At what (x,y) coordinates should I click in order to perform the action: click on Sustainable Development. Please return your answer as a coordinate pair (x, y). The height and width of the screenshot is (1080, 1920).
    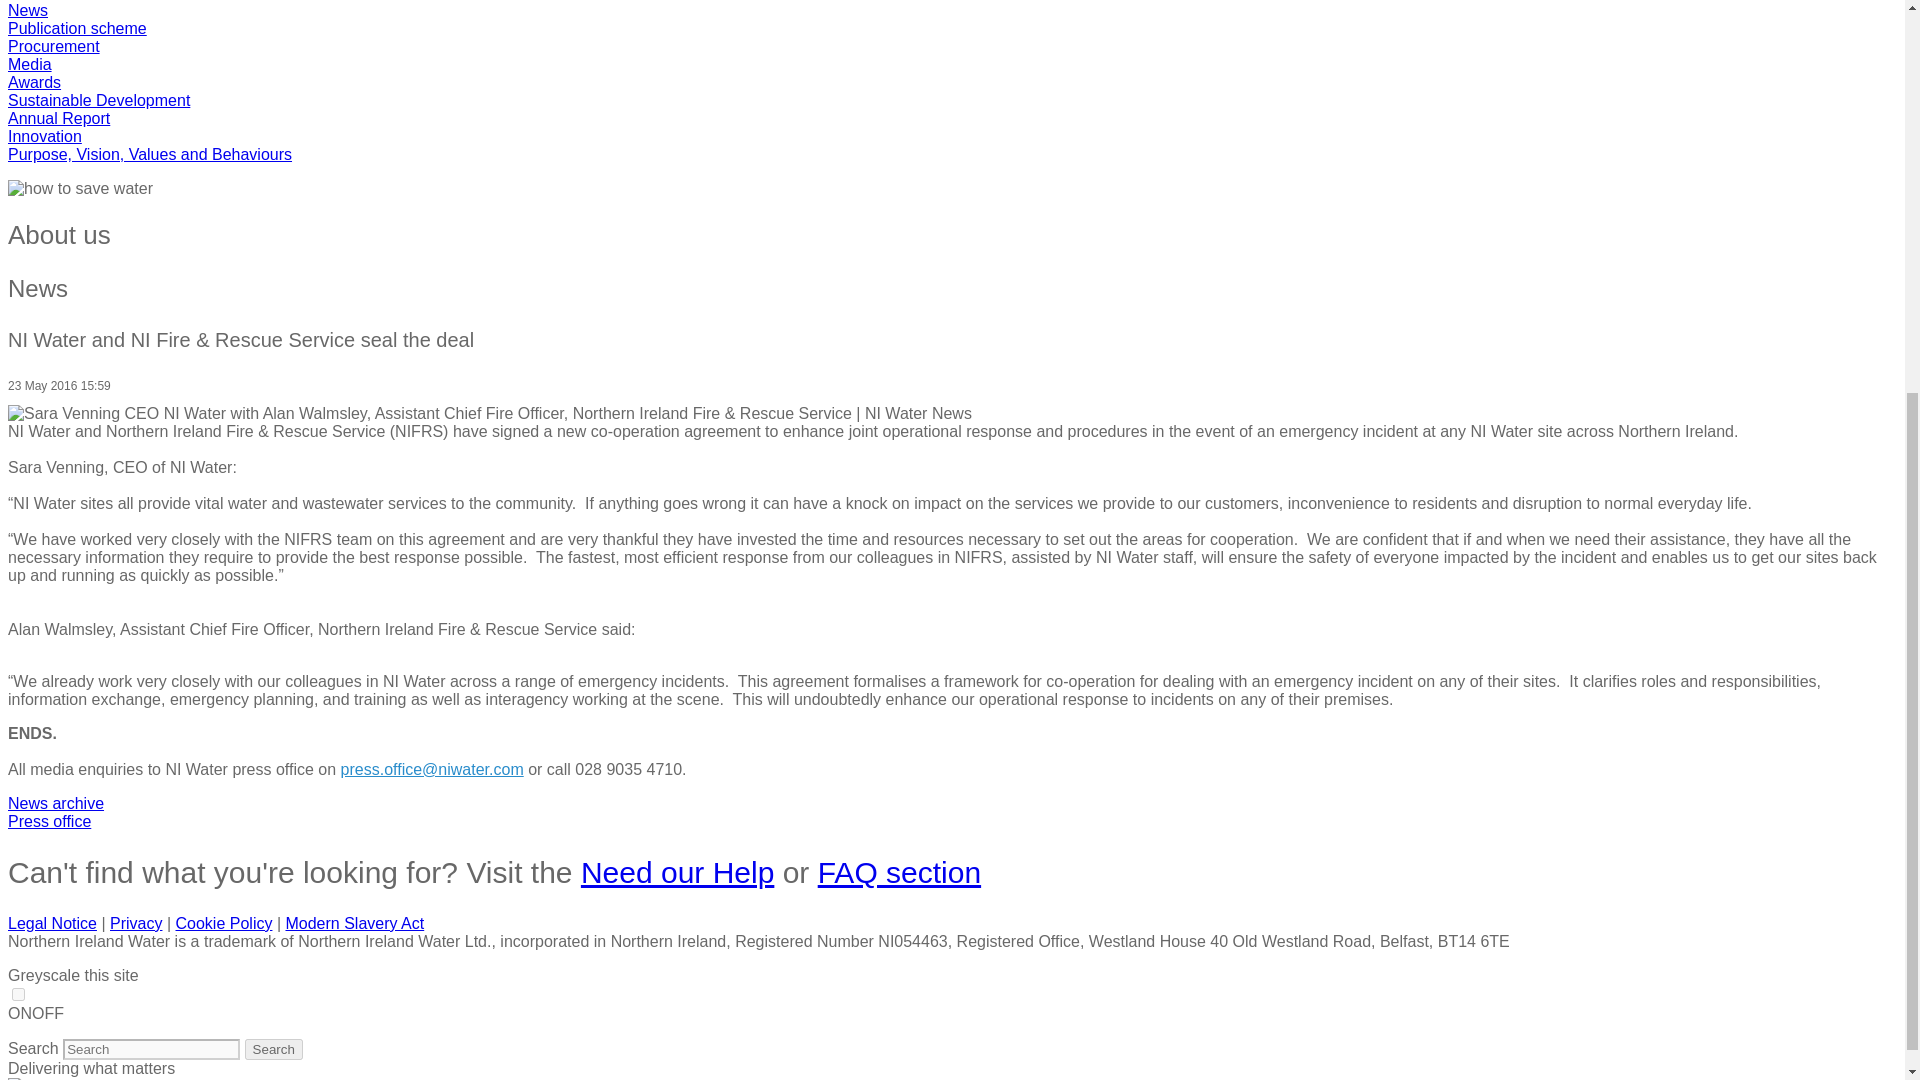
    Looking at the image, I should click on (98, 100).